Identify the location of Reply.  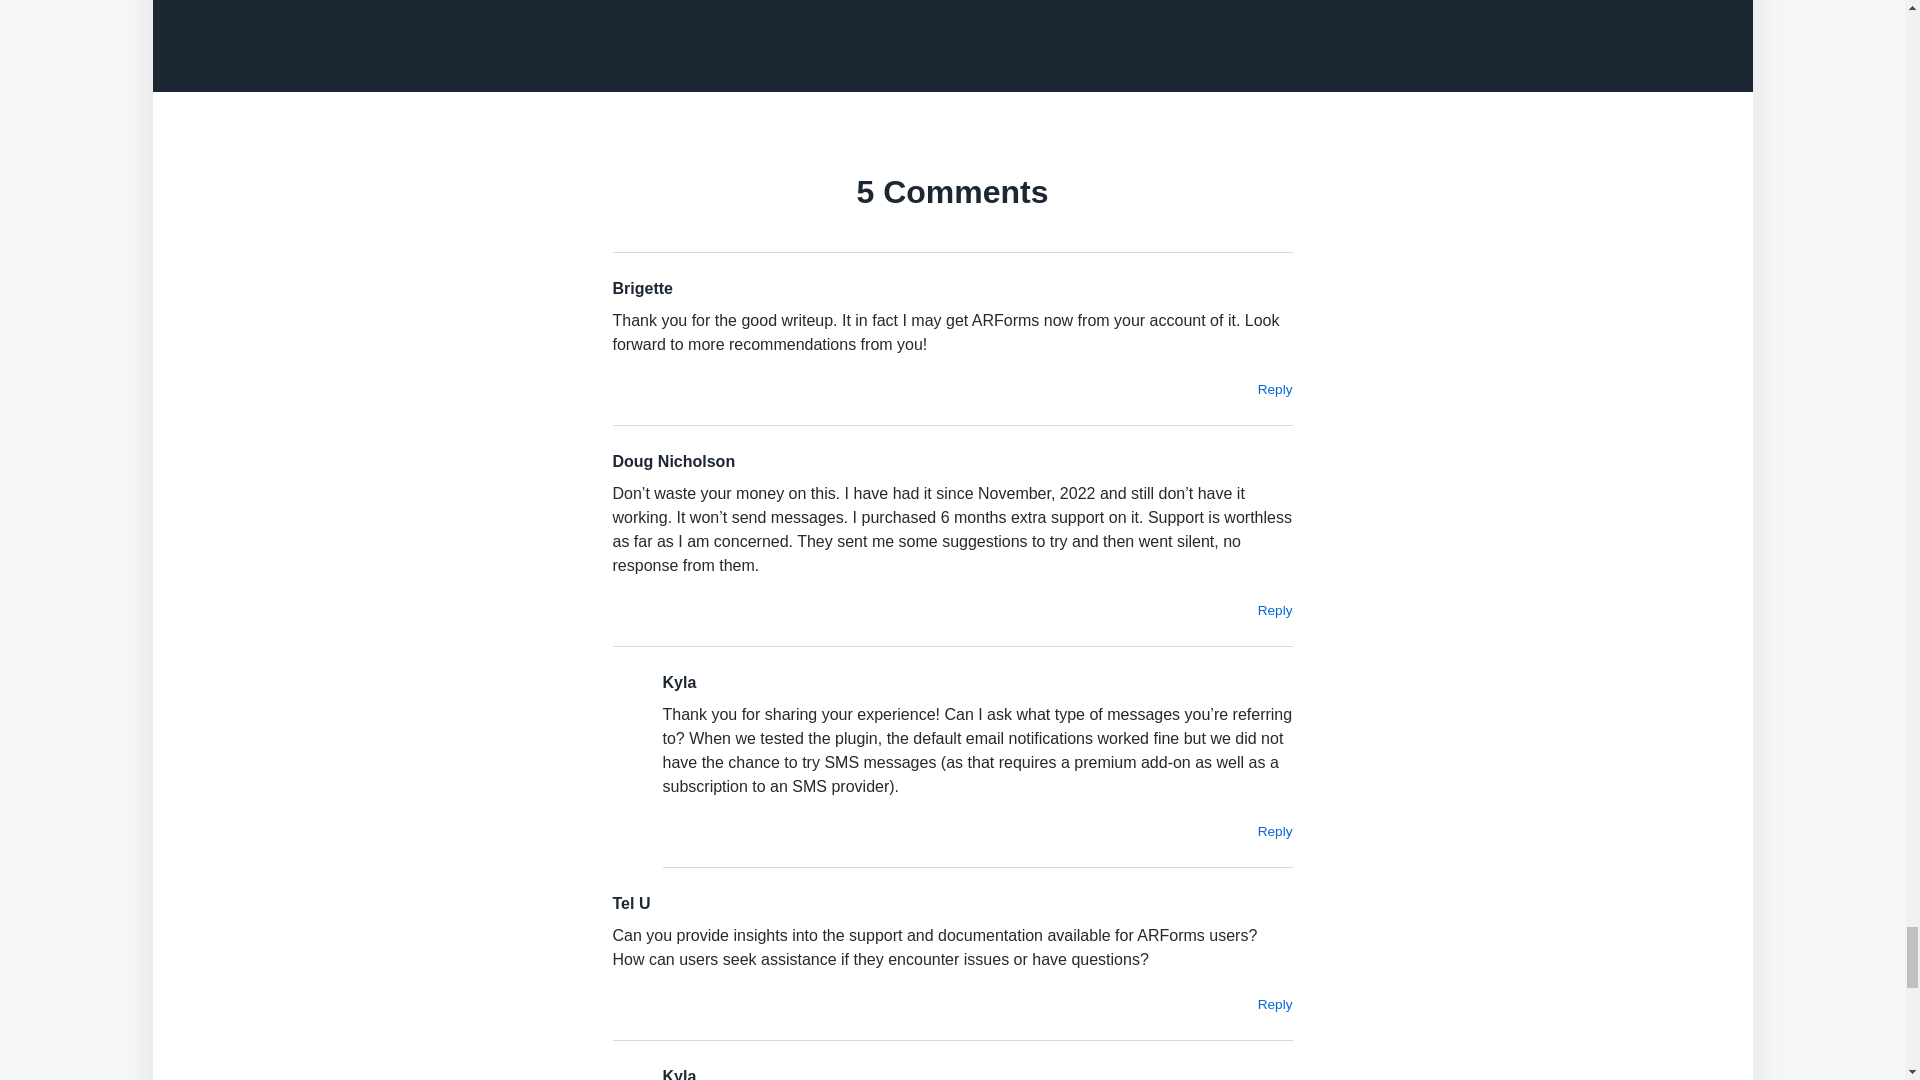
(1274, 1004).